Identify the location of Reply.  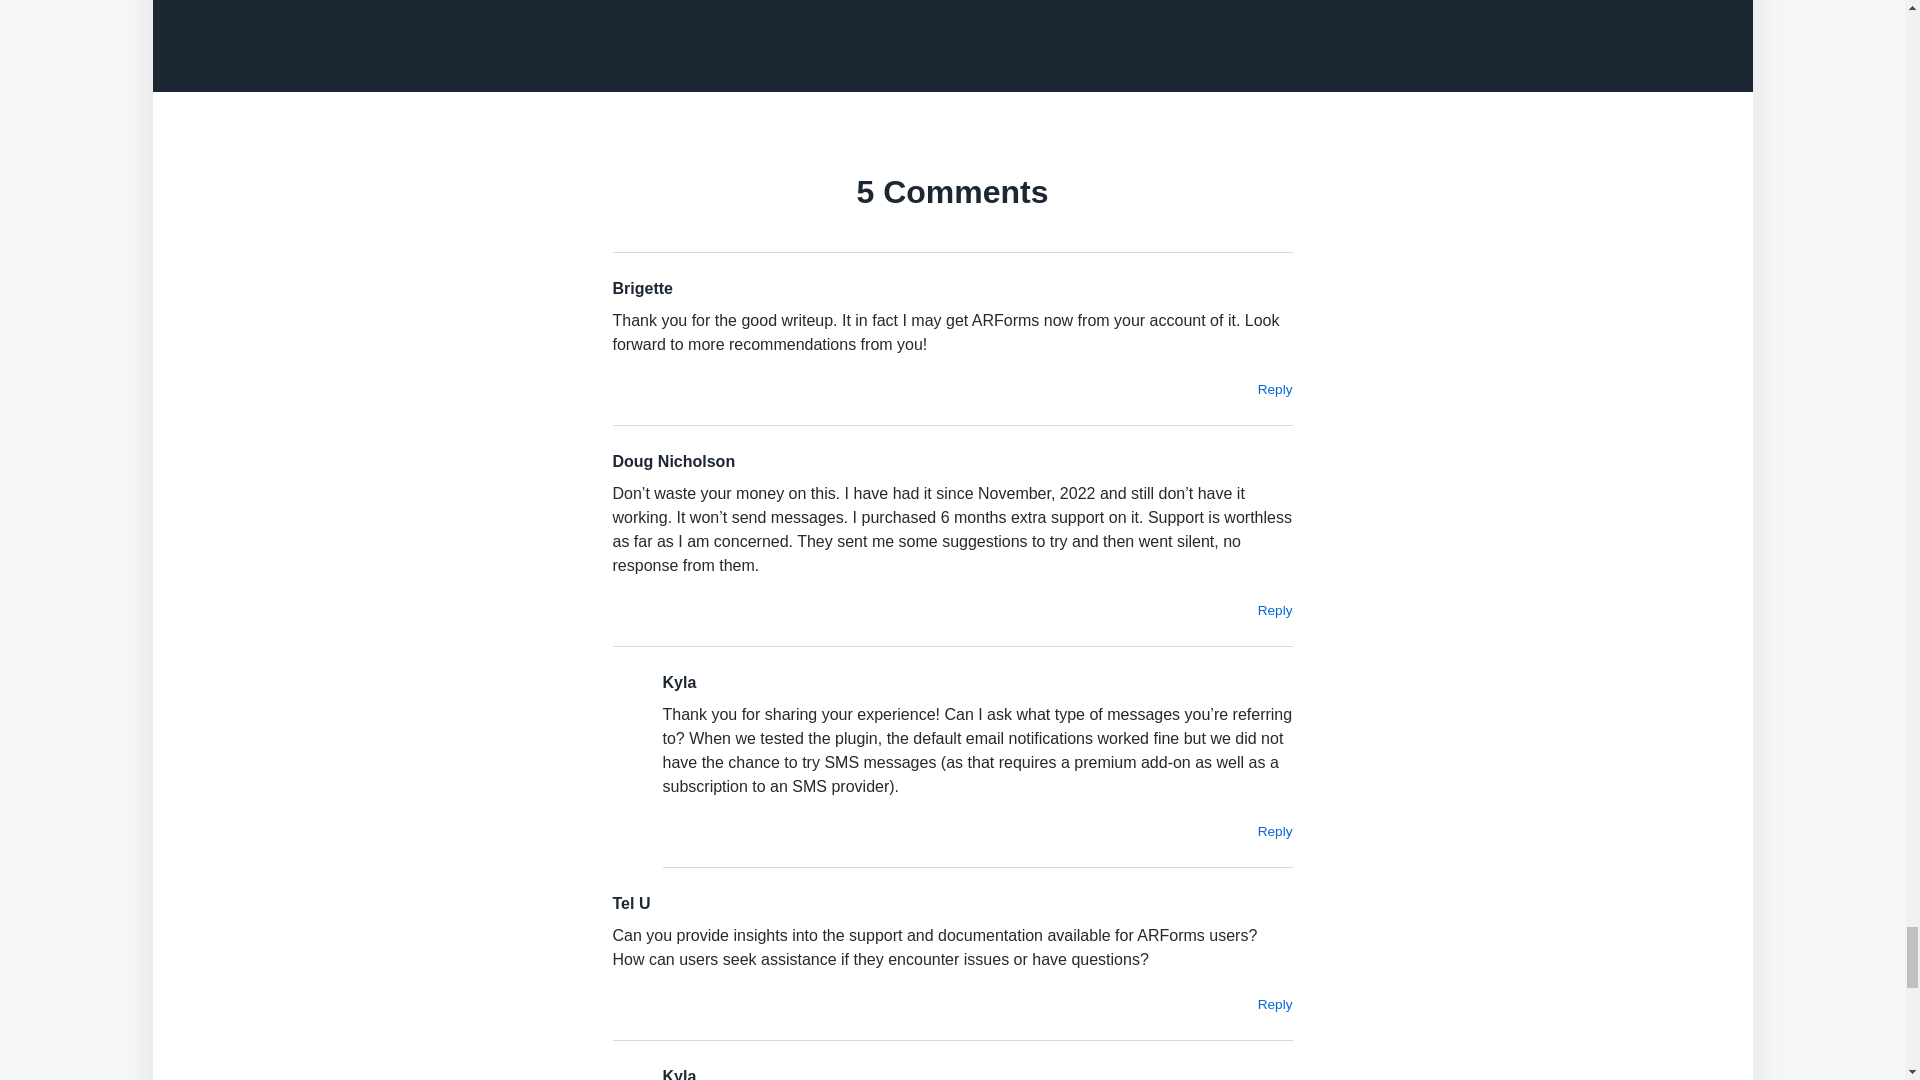
(1274, 1004).